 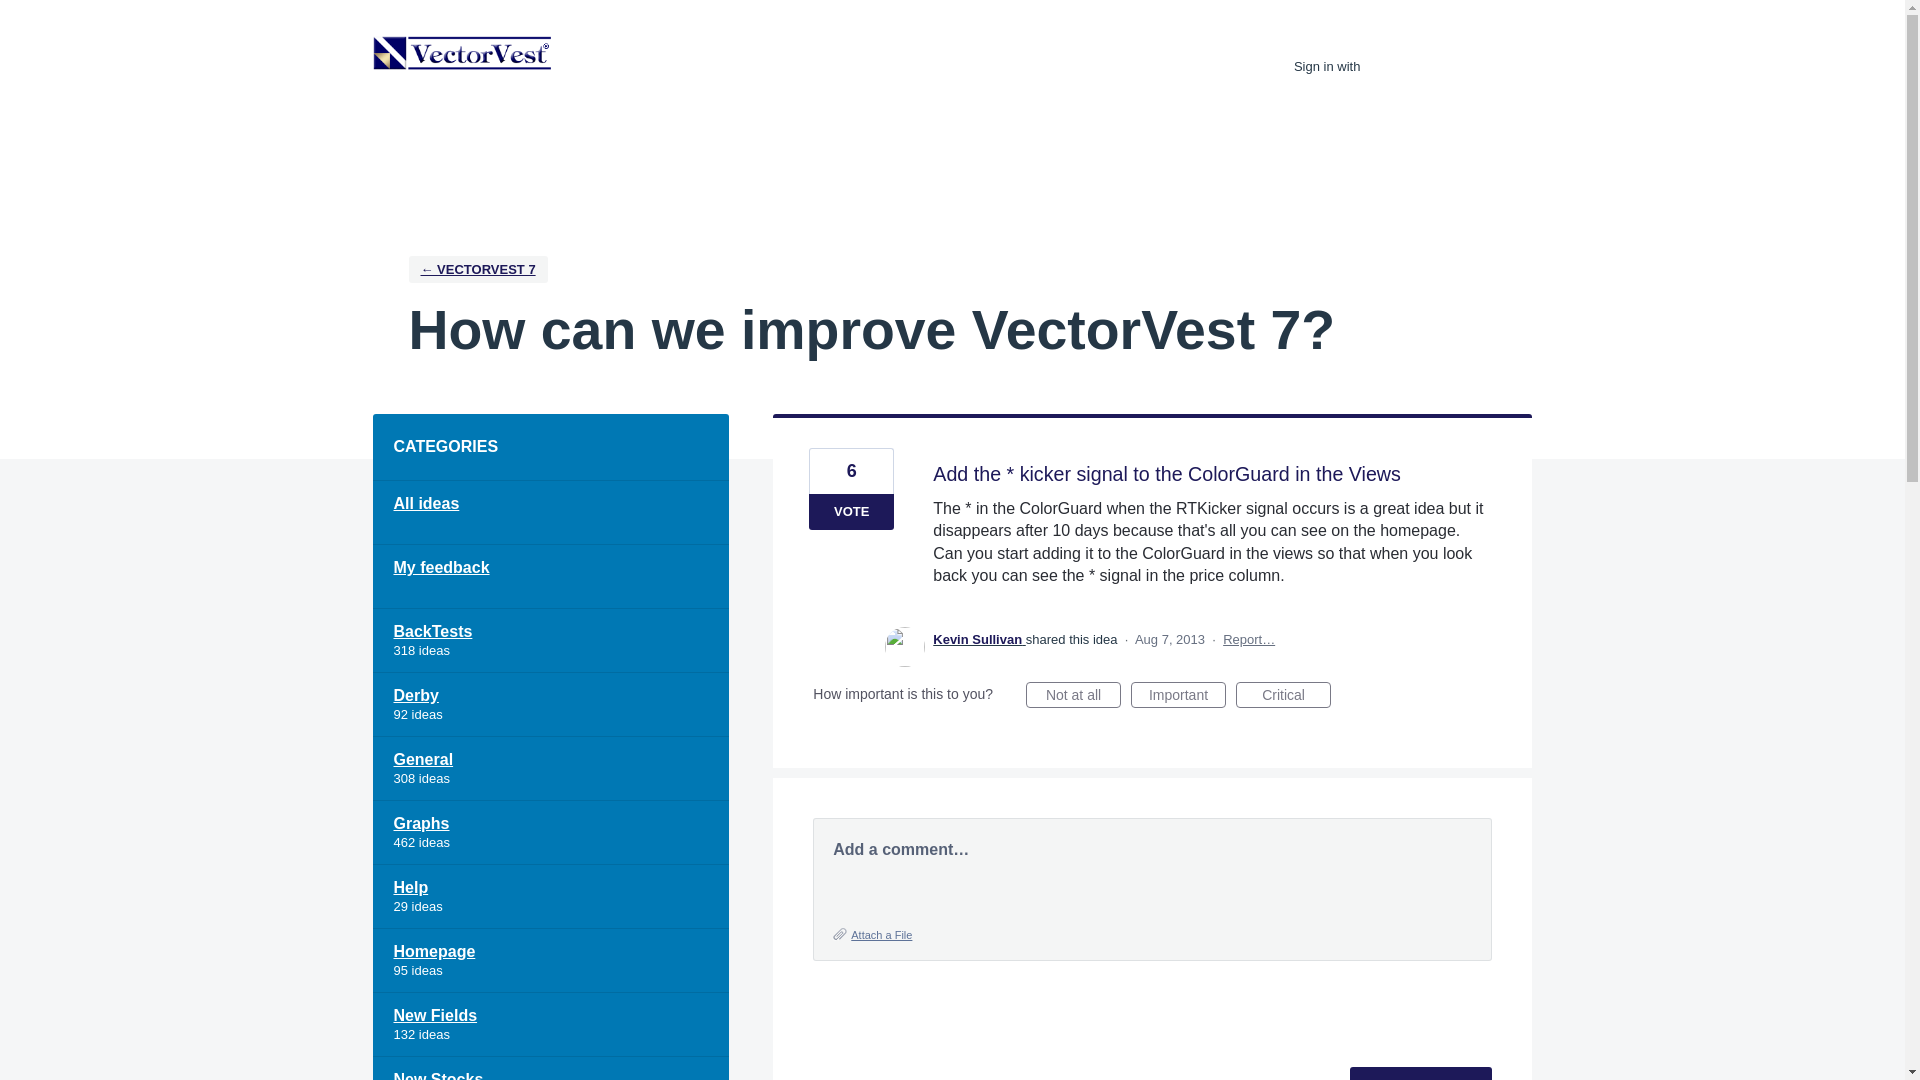 I want to click on All ideas, so click(x=550, y=512).